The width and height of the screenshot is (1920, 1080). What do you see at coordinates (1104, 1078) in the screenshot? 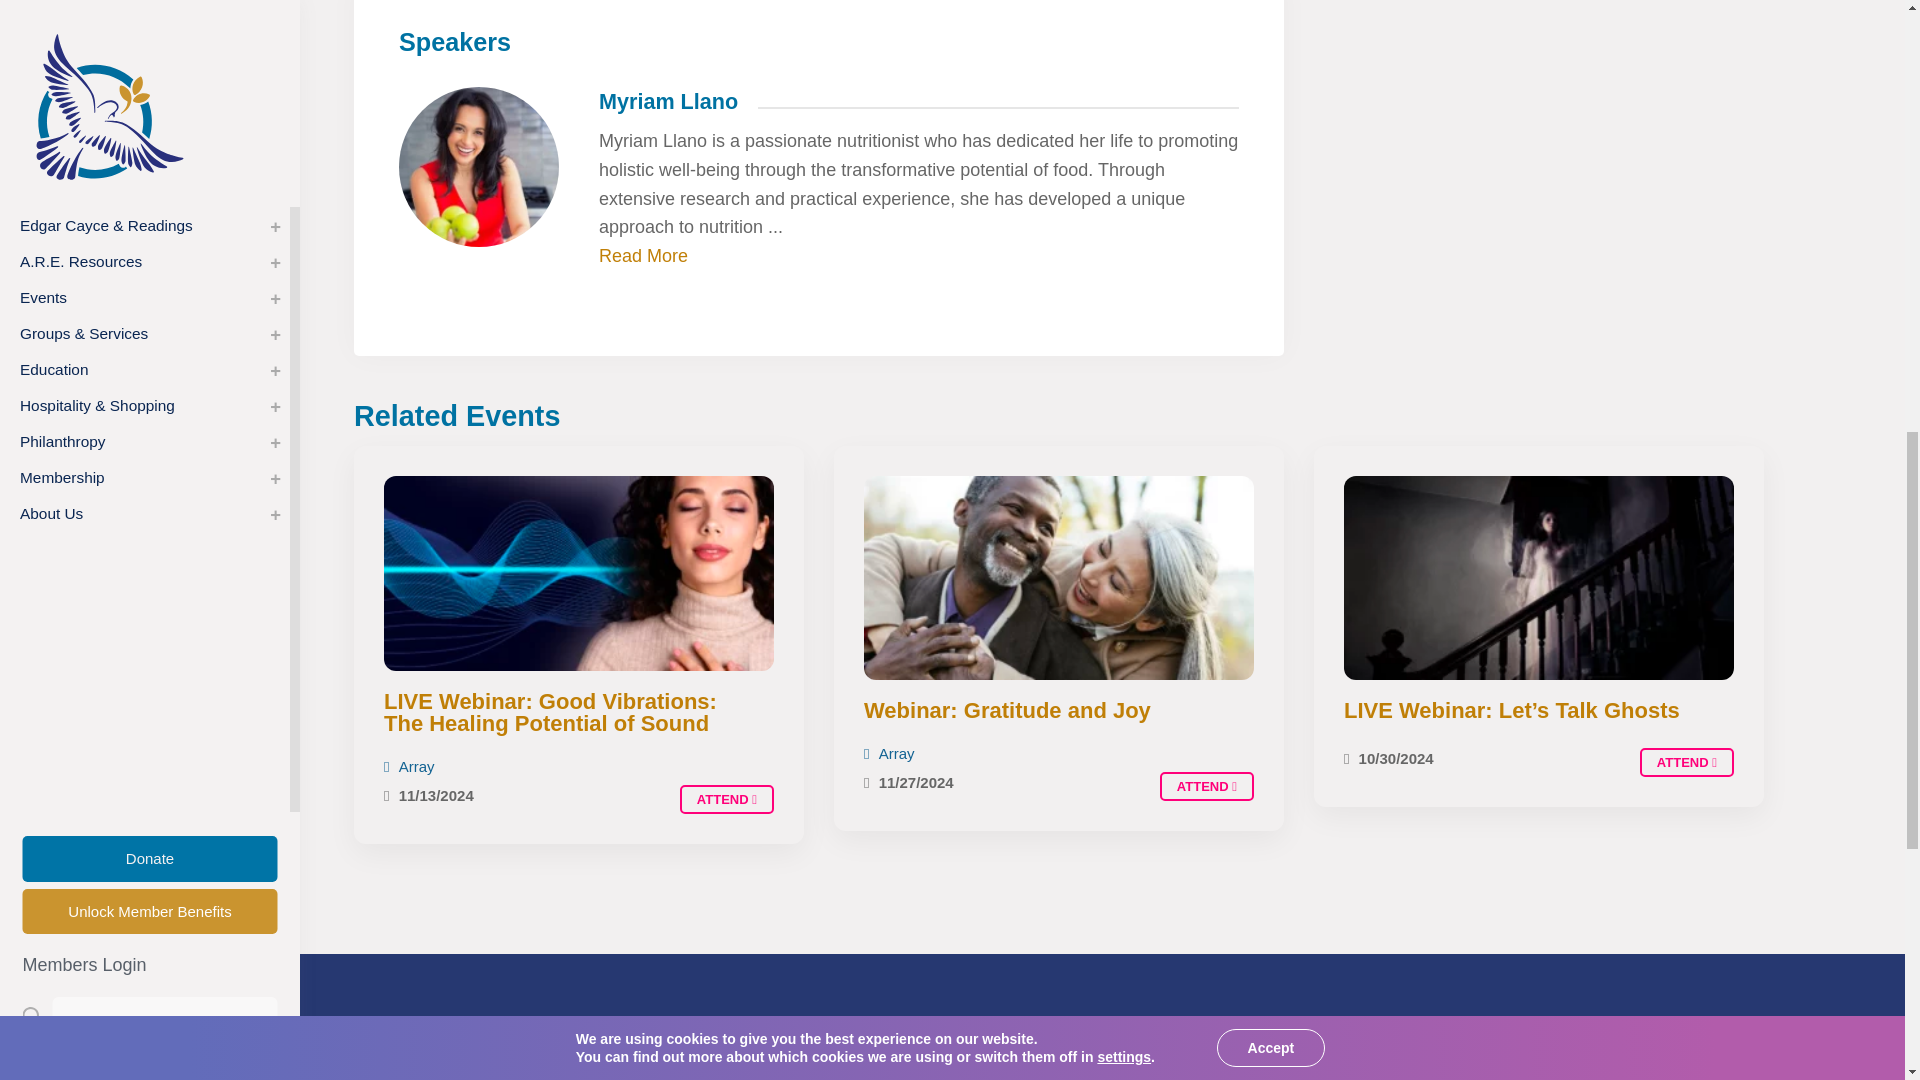
I see `Follow on Youtube` at bounding box center [1104, 1078].